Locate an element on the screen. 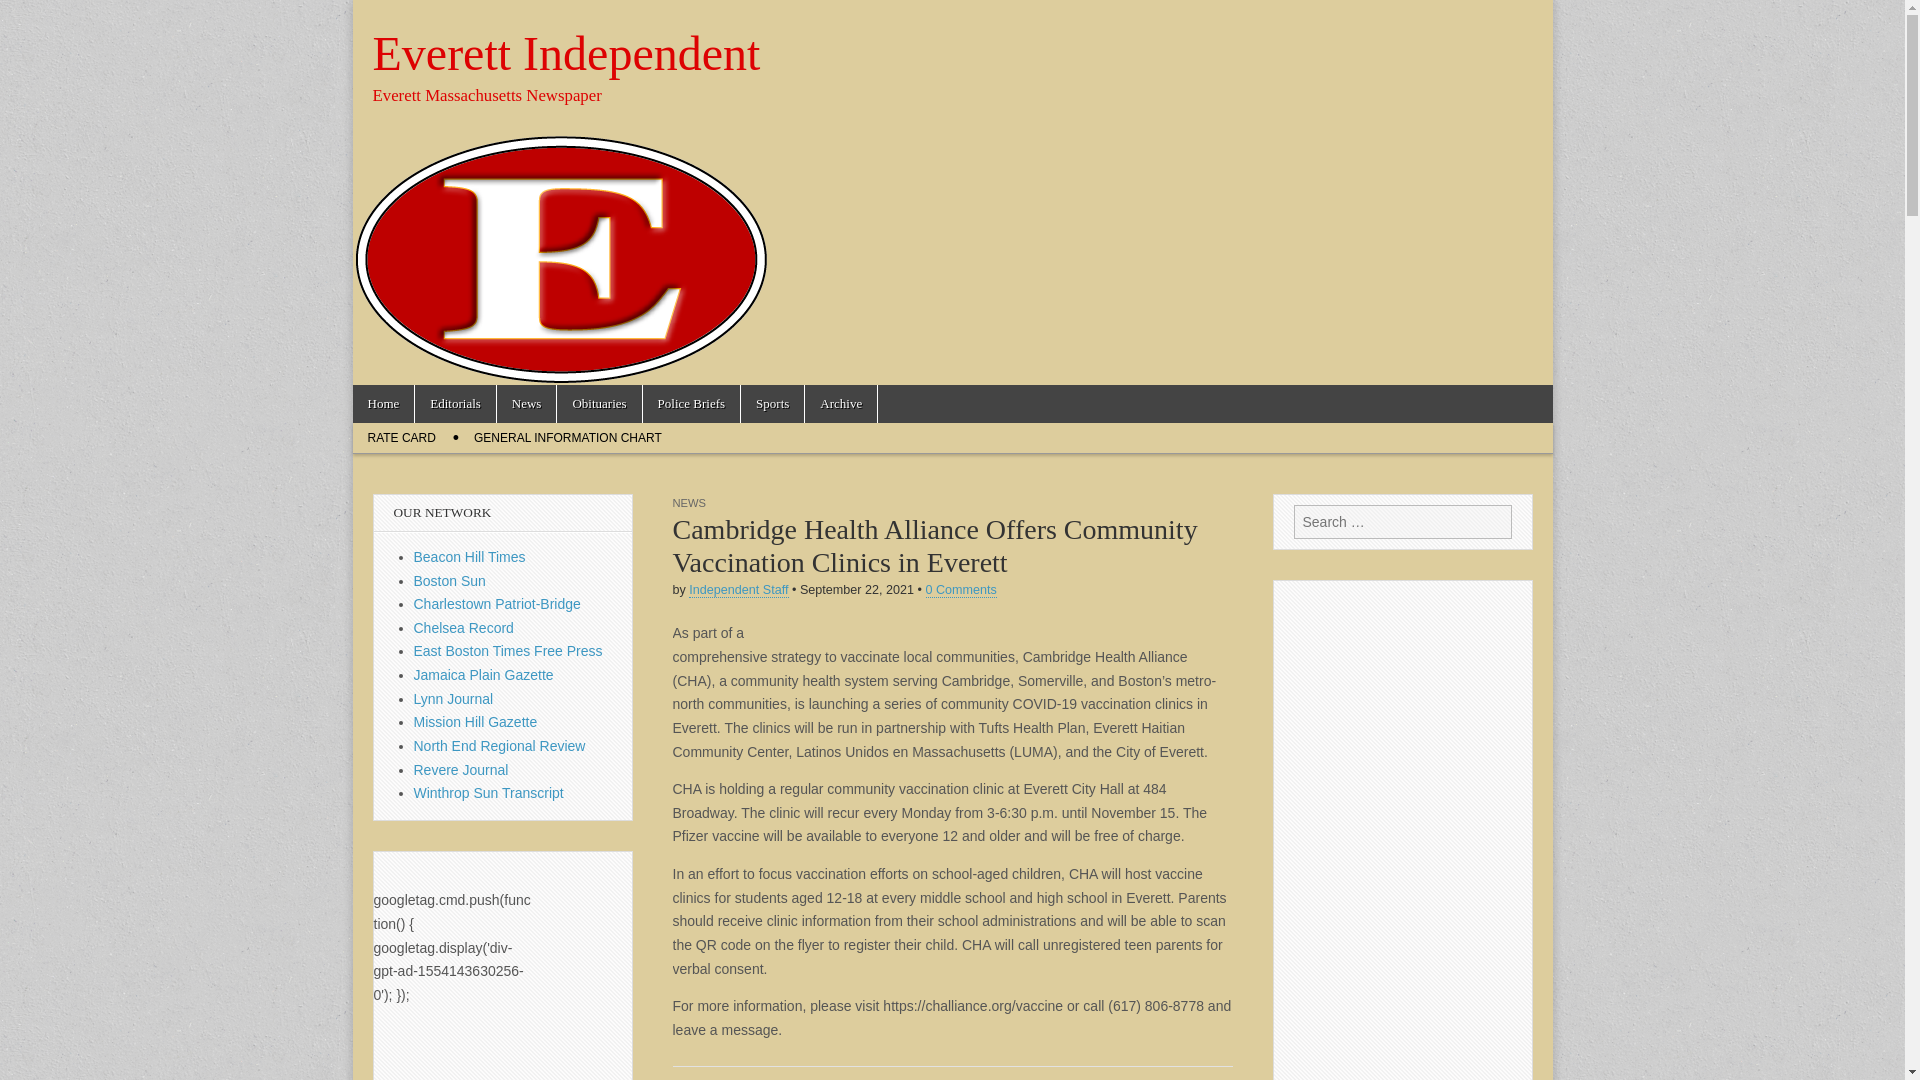  NEWS is located at coordinates (689, 502).